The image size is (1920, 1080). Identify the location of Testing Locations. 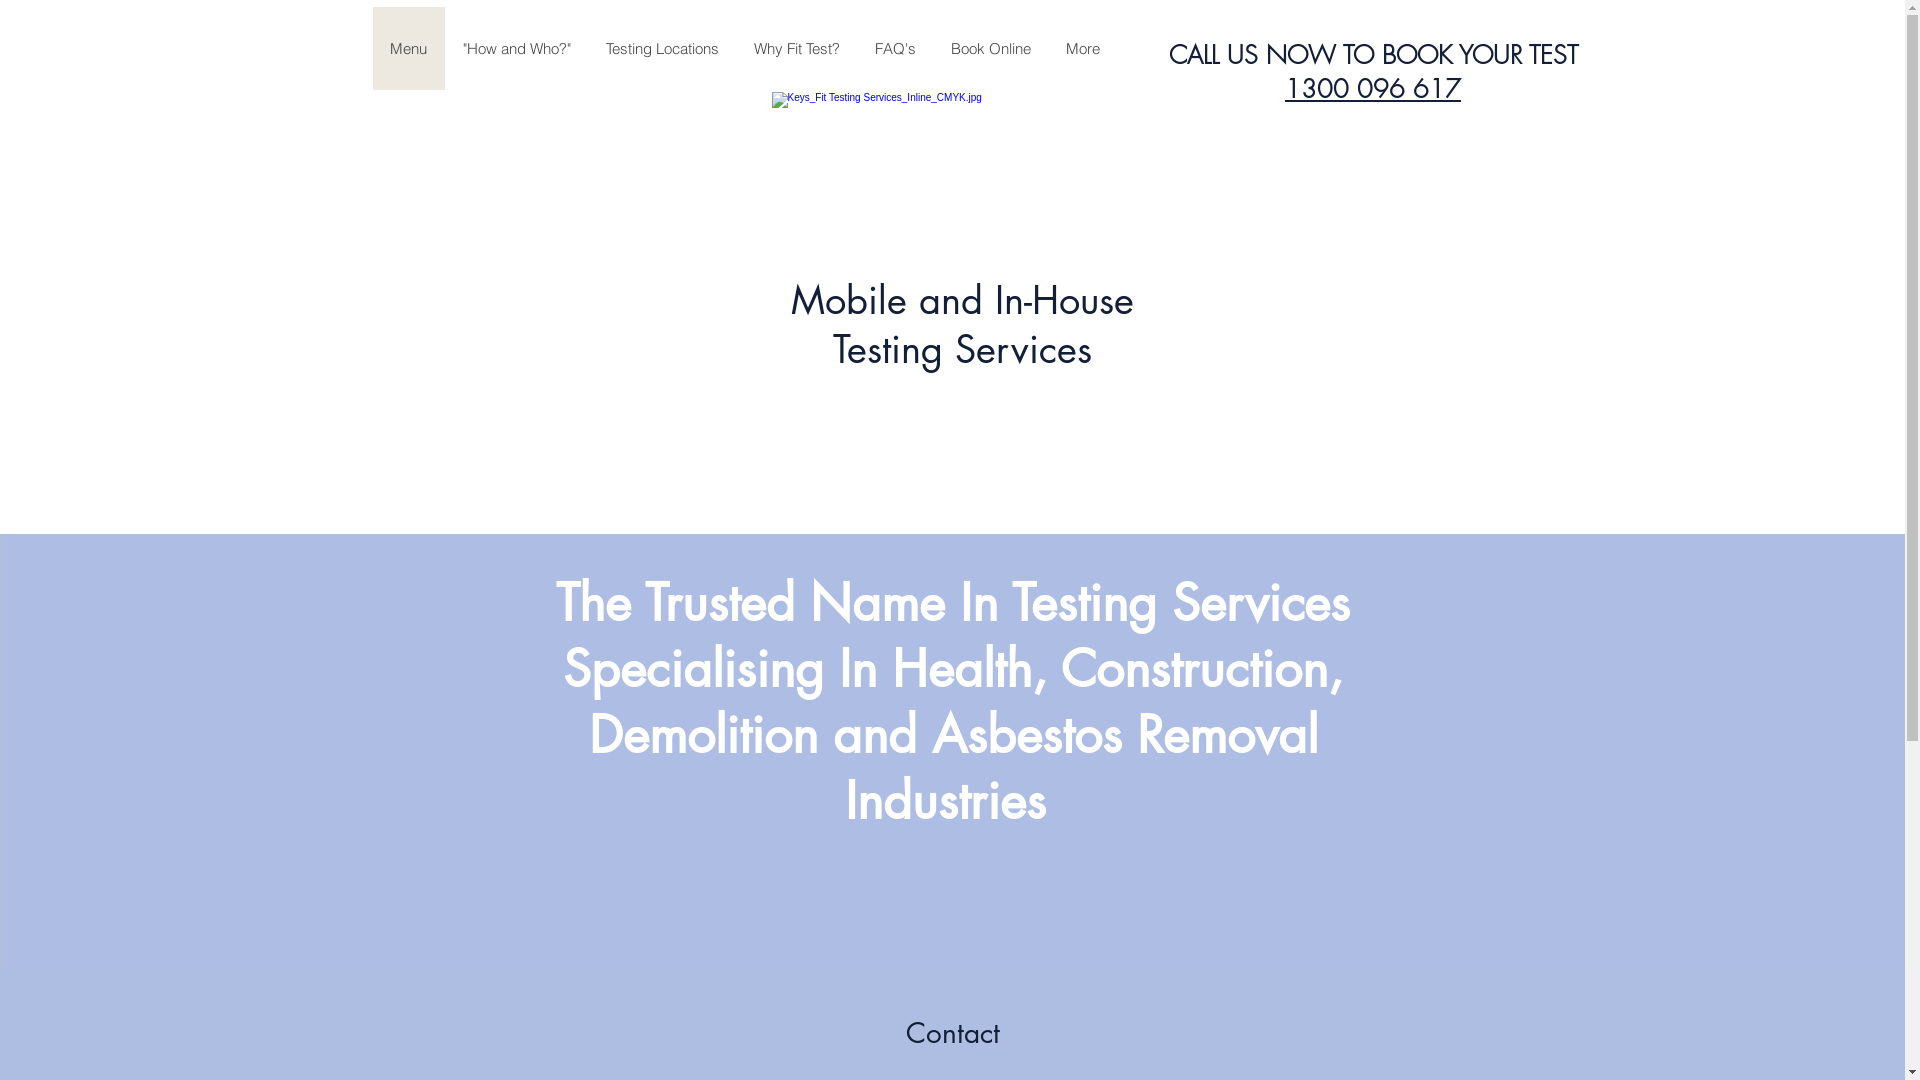
(662, 48).